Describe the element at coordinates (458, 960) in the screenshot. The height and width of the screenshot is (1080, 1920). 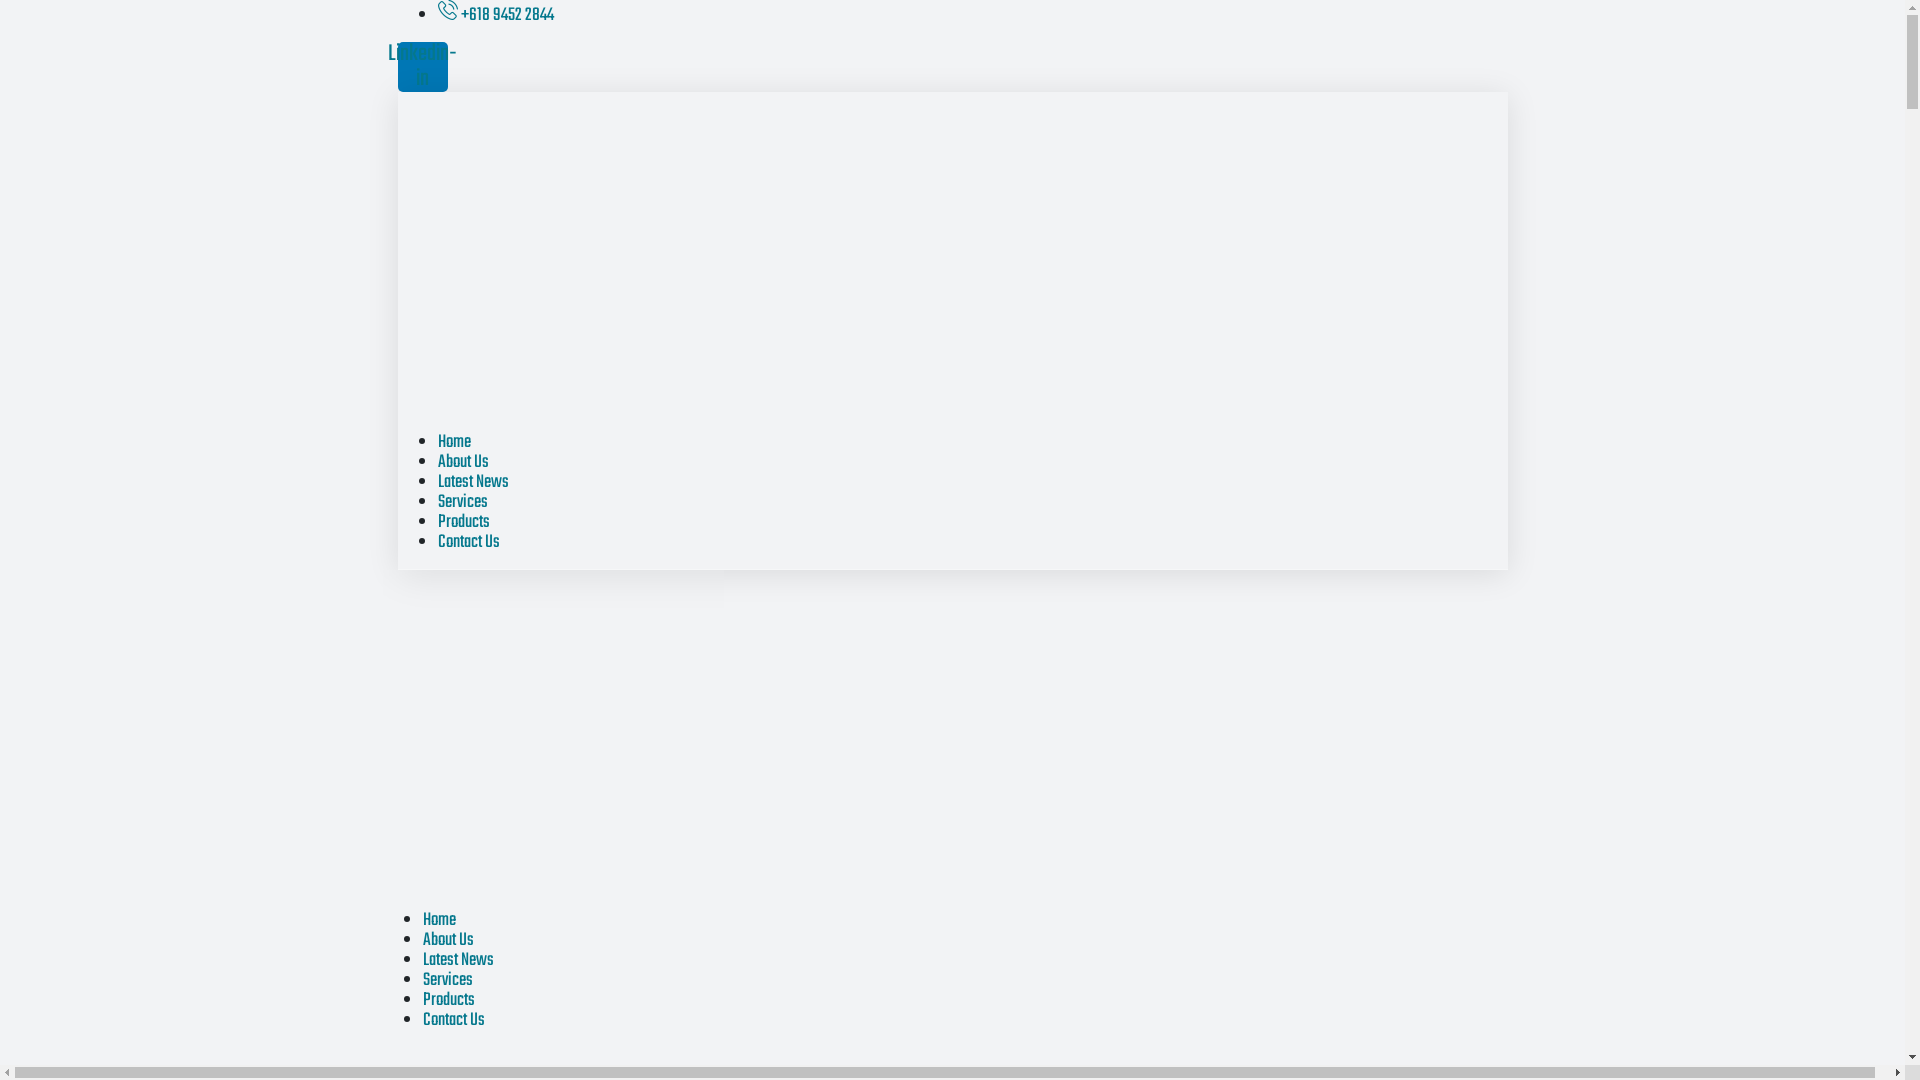
I see `Latest News` at that location.